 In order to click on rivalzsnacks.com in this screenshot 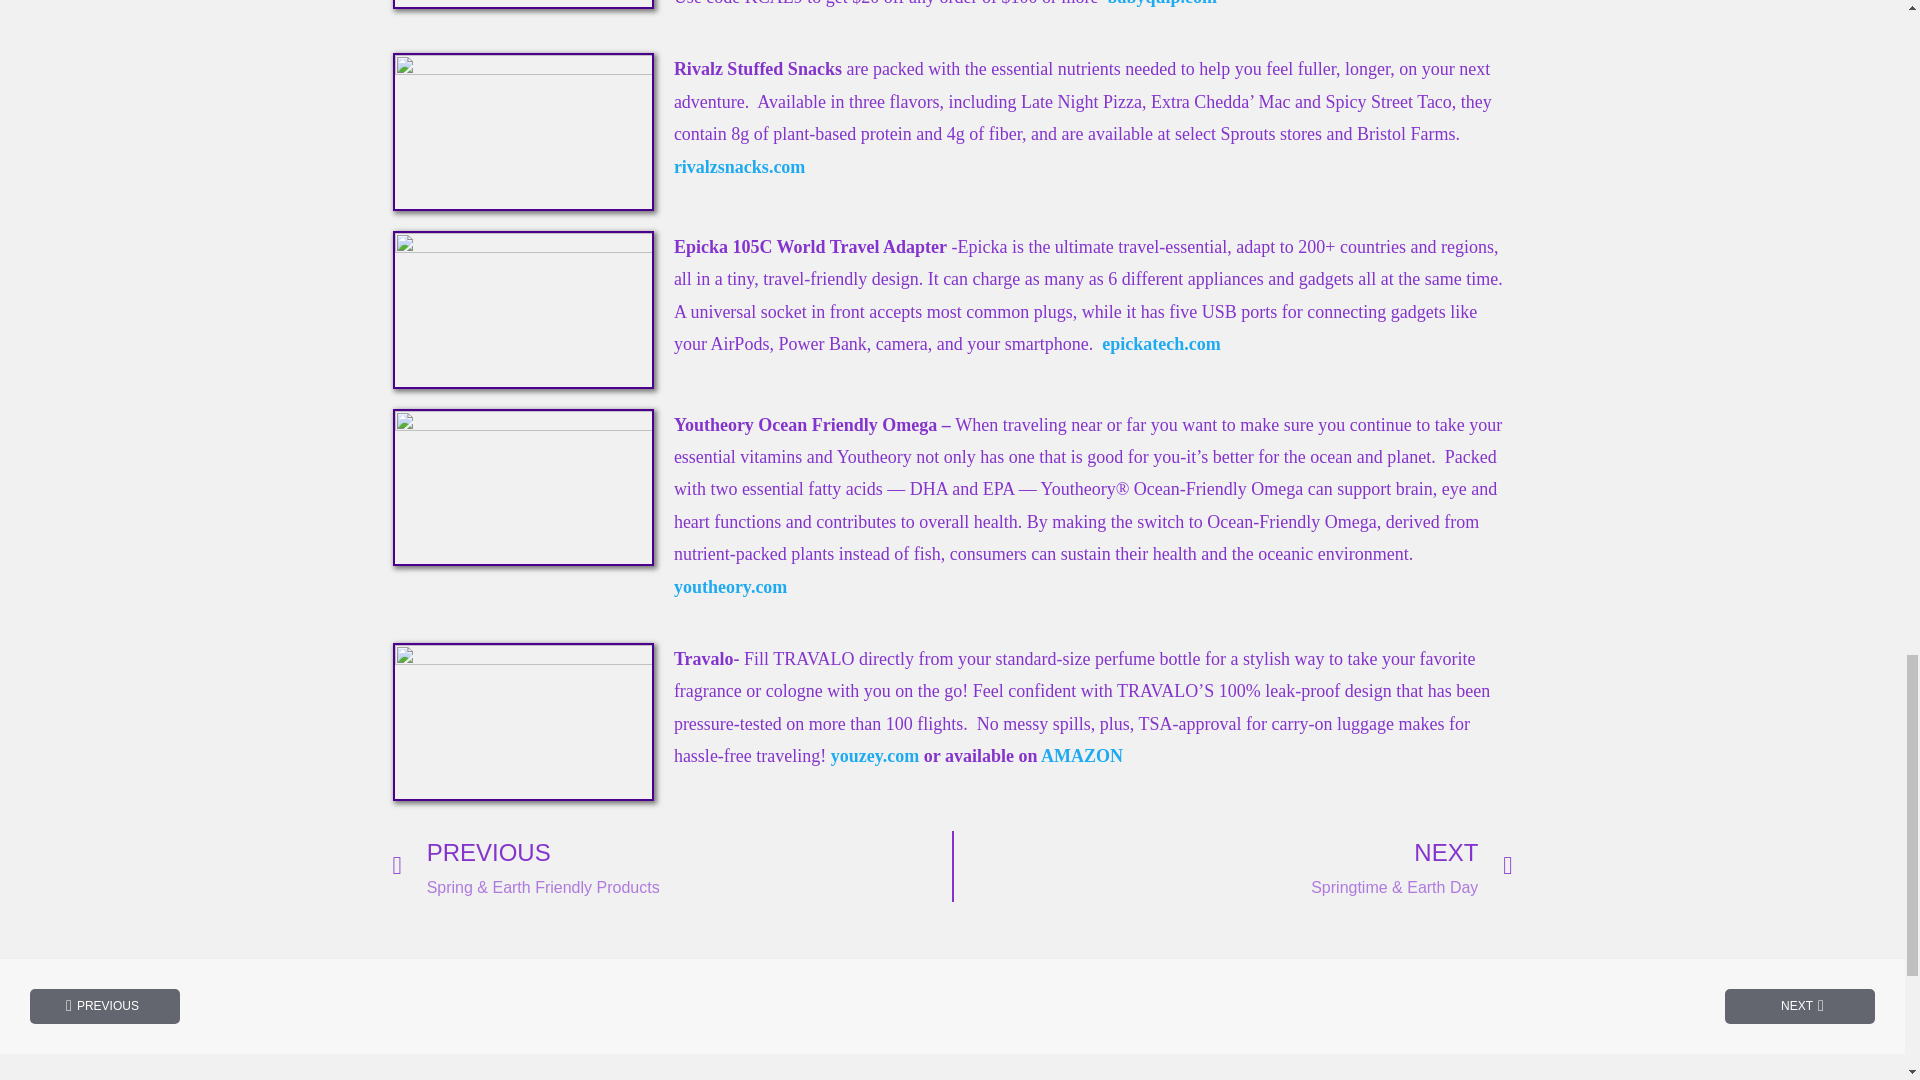, I will do `click(738, 166)`.